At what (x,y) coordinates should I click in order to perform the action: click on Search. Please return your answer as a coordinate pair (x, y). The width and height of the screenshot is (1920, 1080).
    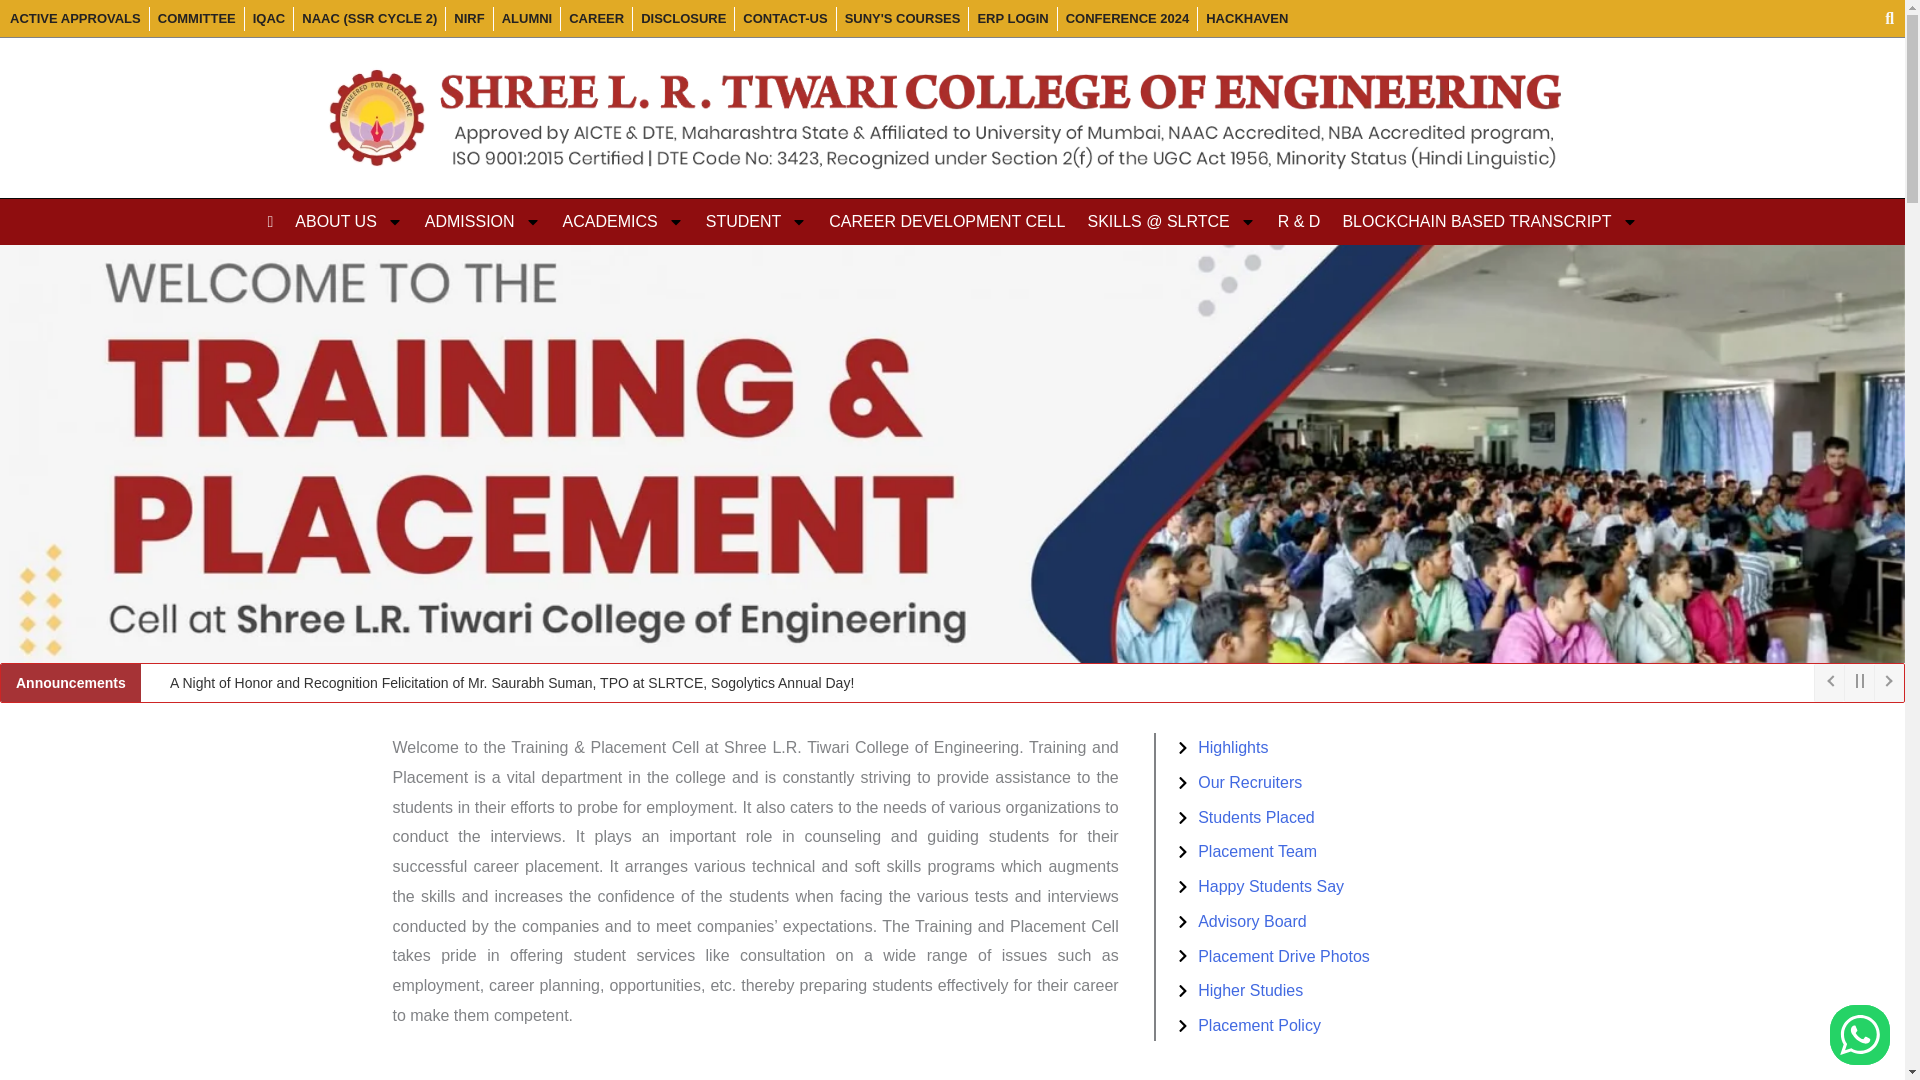
    Looking at the image, I should click on (1882, 18).